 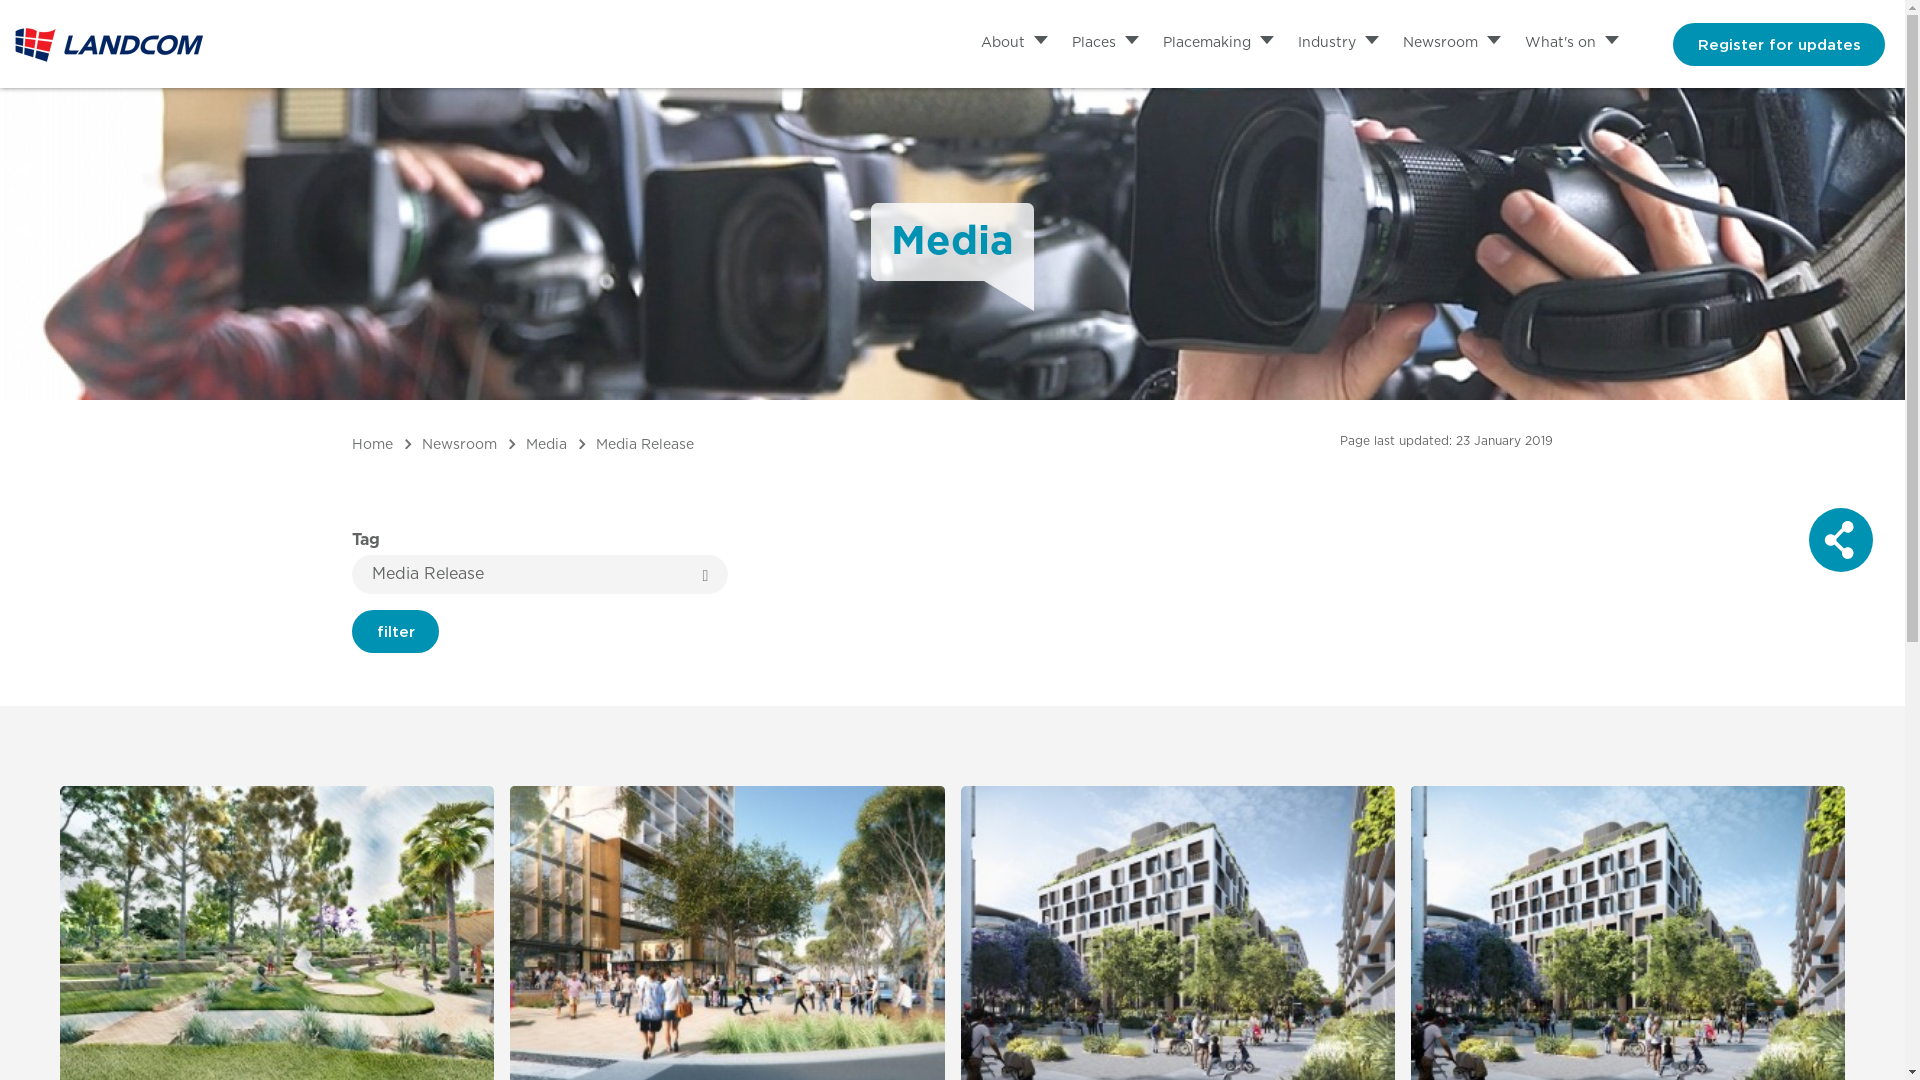 What do you see at coordinates (645, 445) in the screenshot?
I see `Media Release` at bounding box center [645, 445].